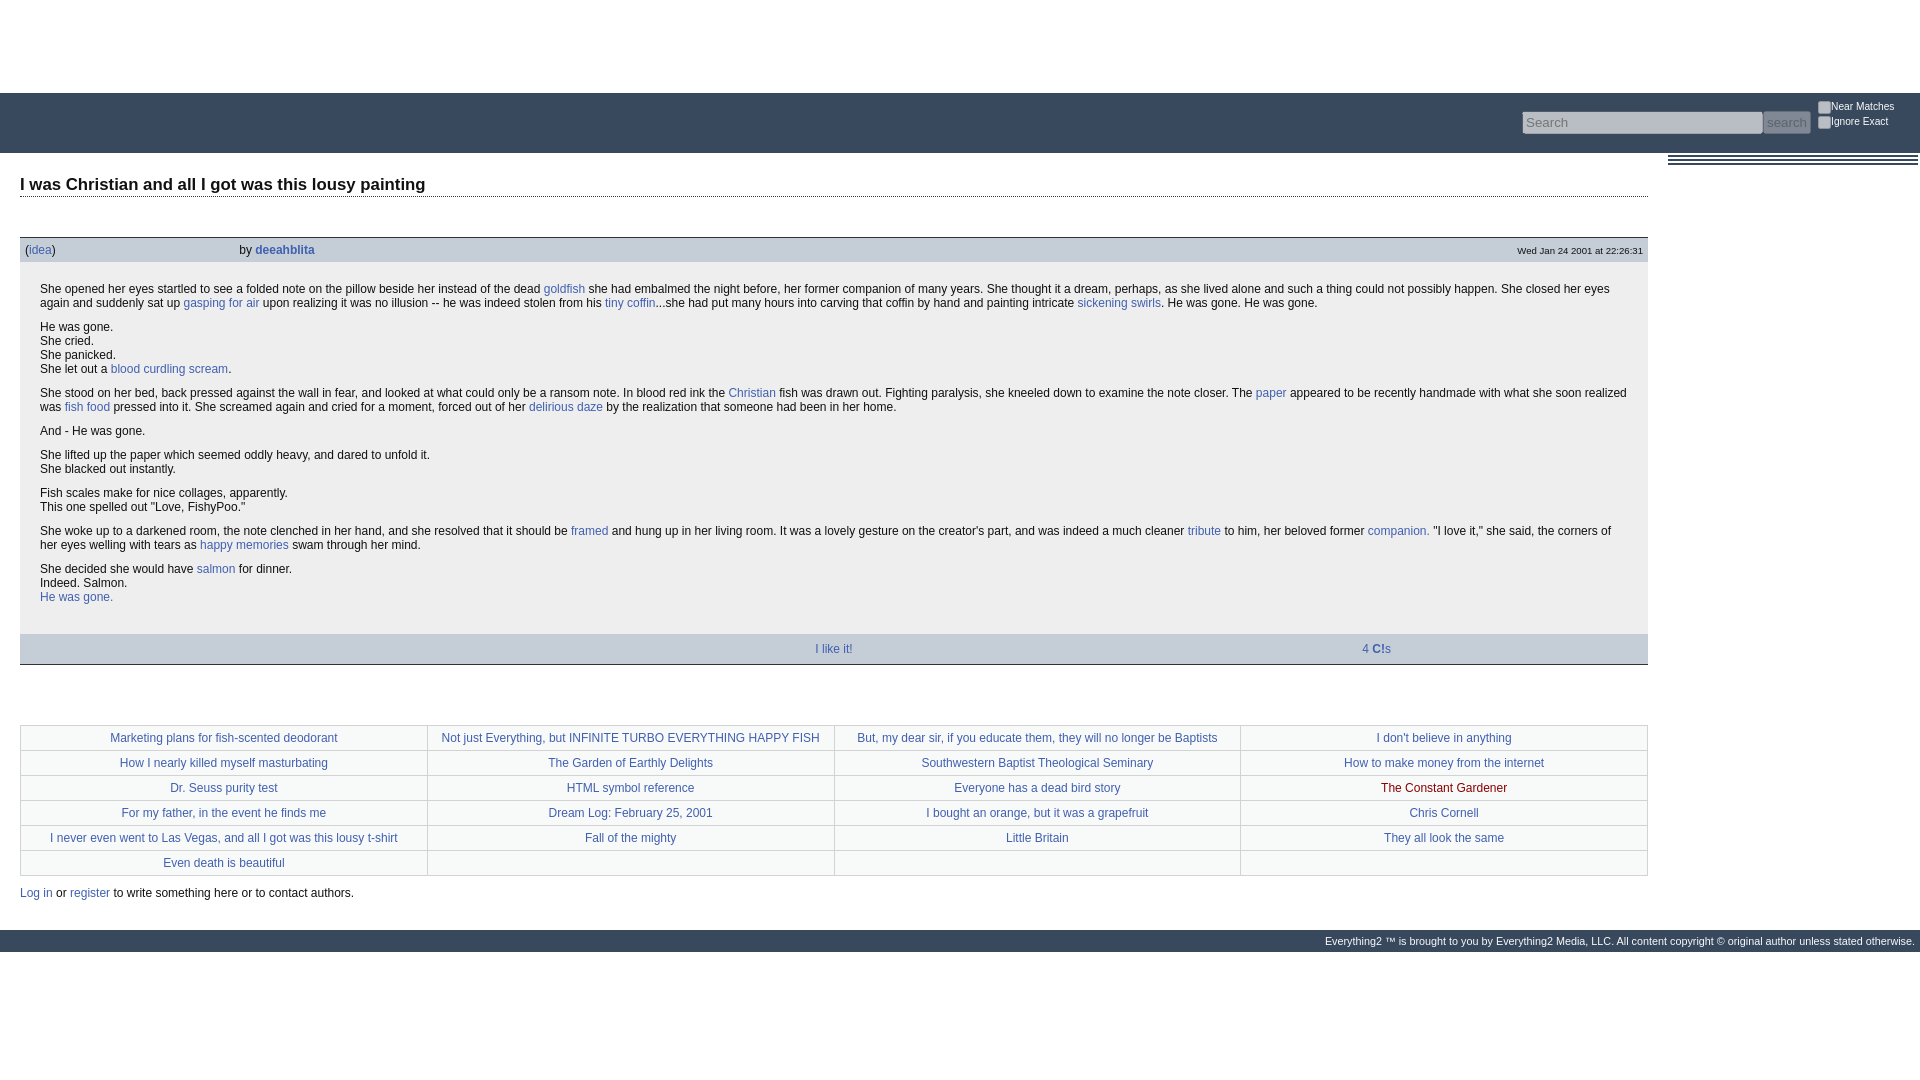 The width and height of the screenshot is (1920, 1080). Describe the element at coordinates (1444, 787) in the screenshot. I see `The Constant Gardener` at that location.